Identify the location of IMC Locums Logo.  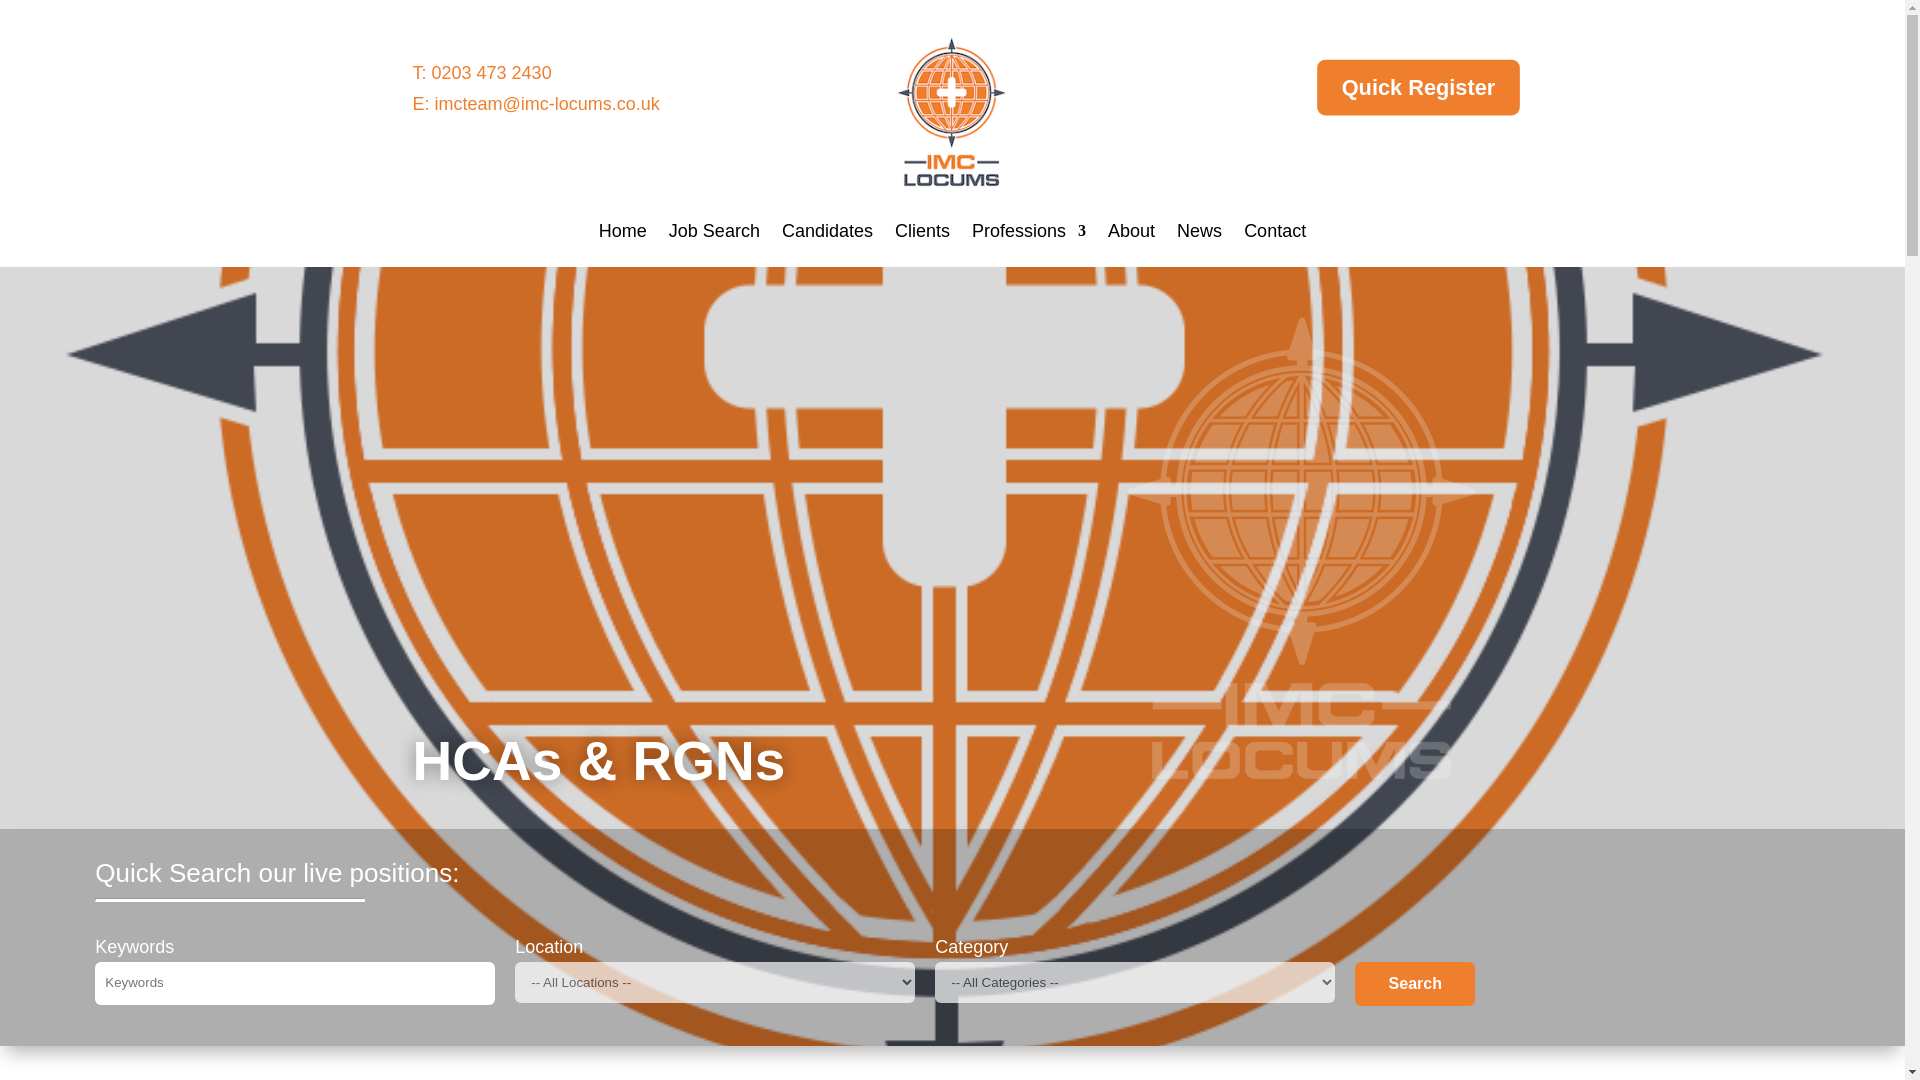
(952, 111).